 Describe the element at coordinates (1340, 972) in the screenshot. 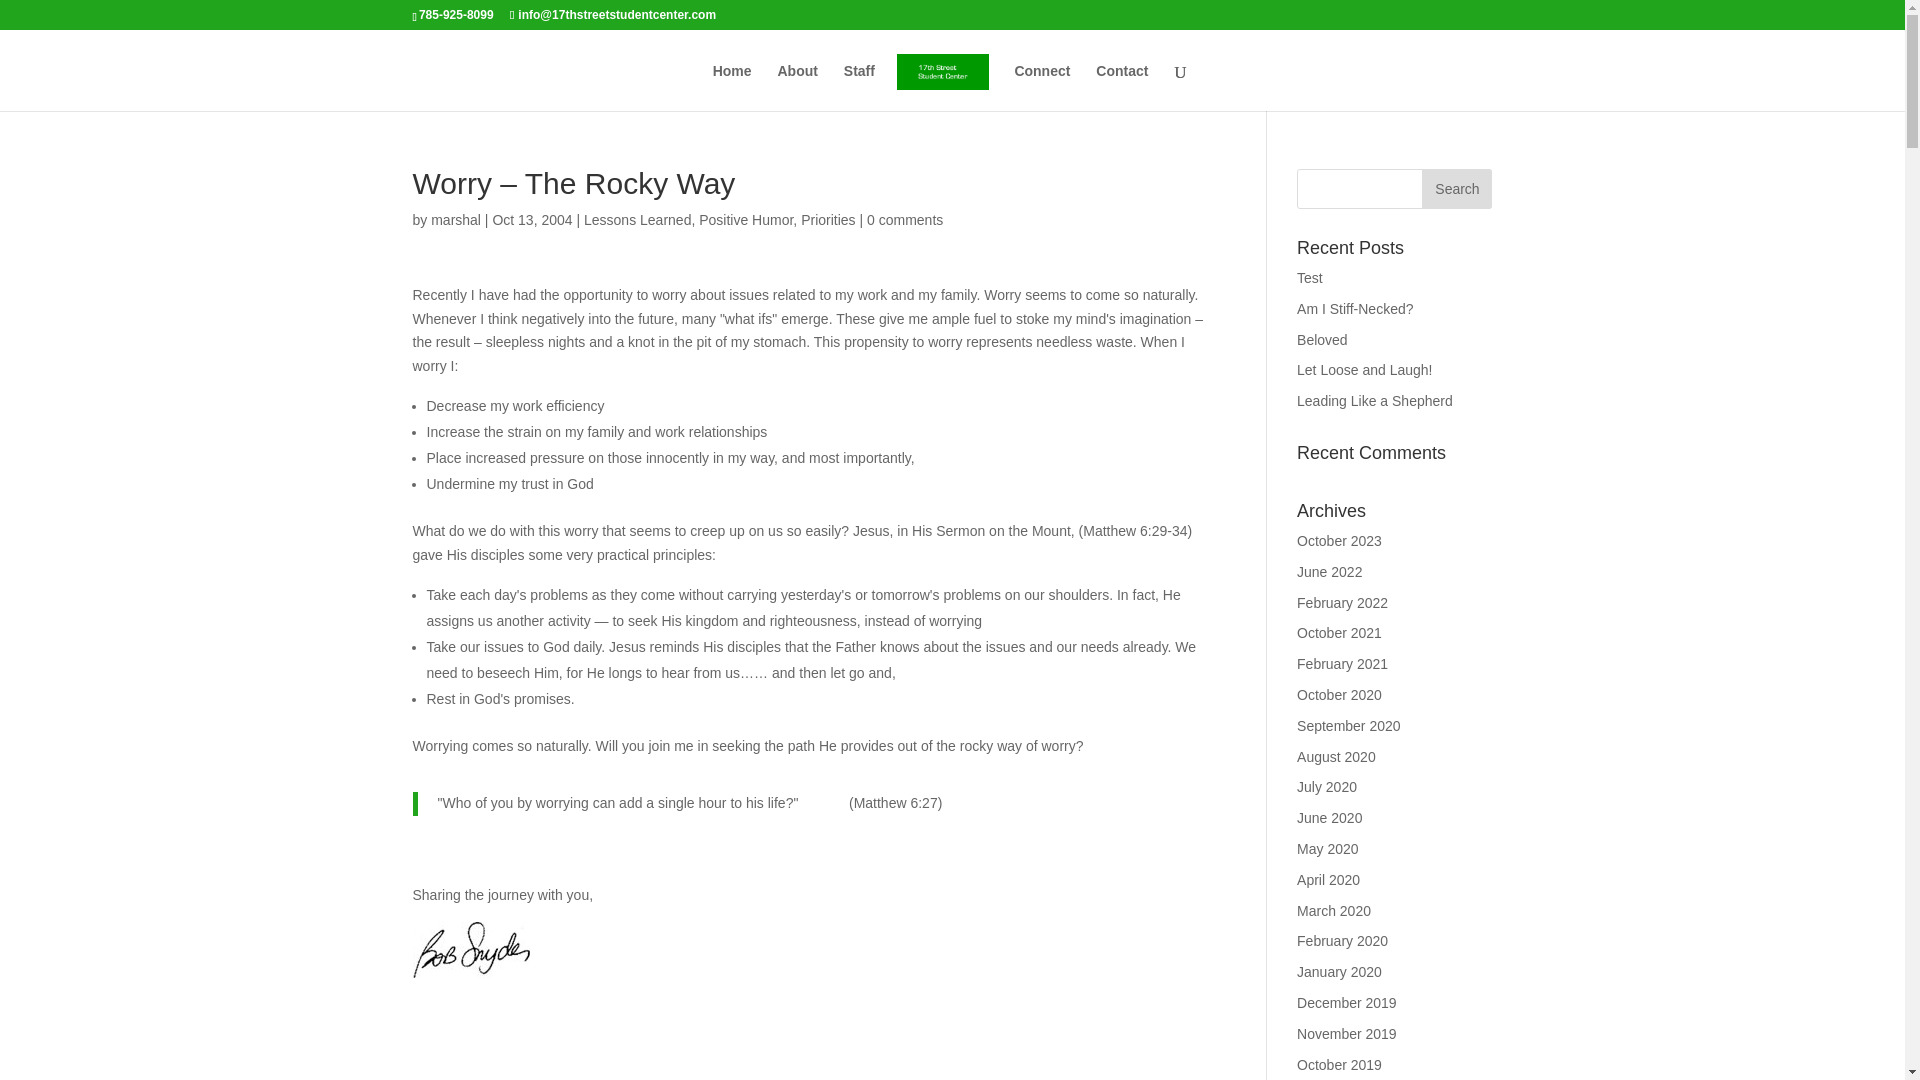

I see `January 2020` at that location.